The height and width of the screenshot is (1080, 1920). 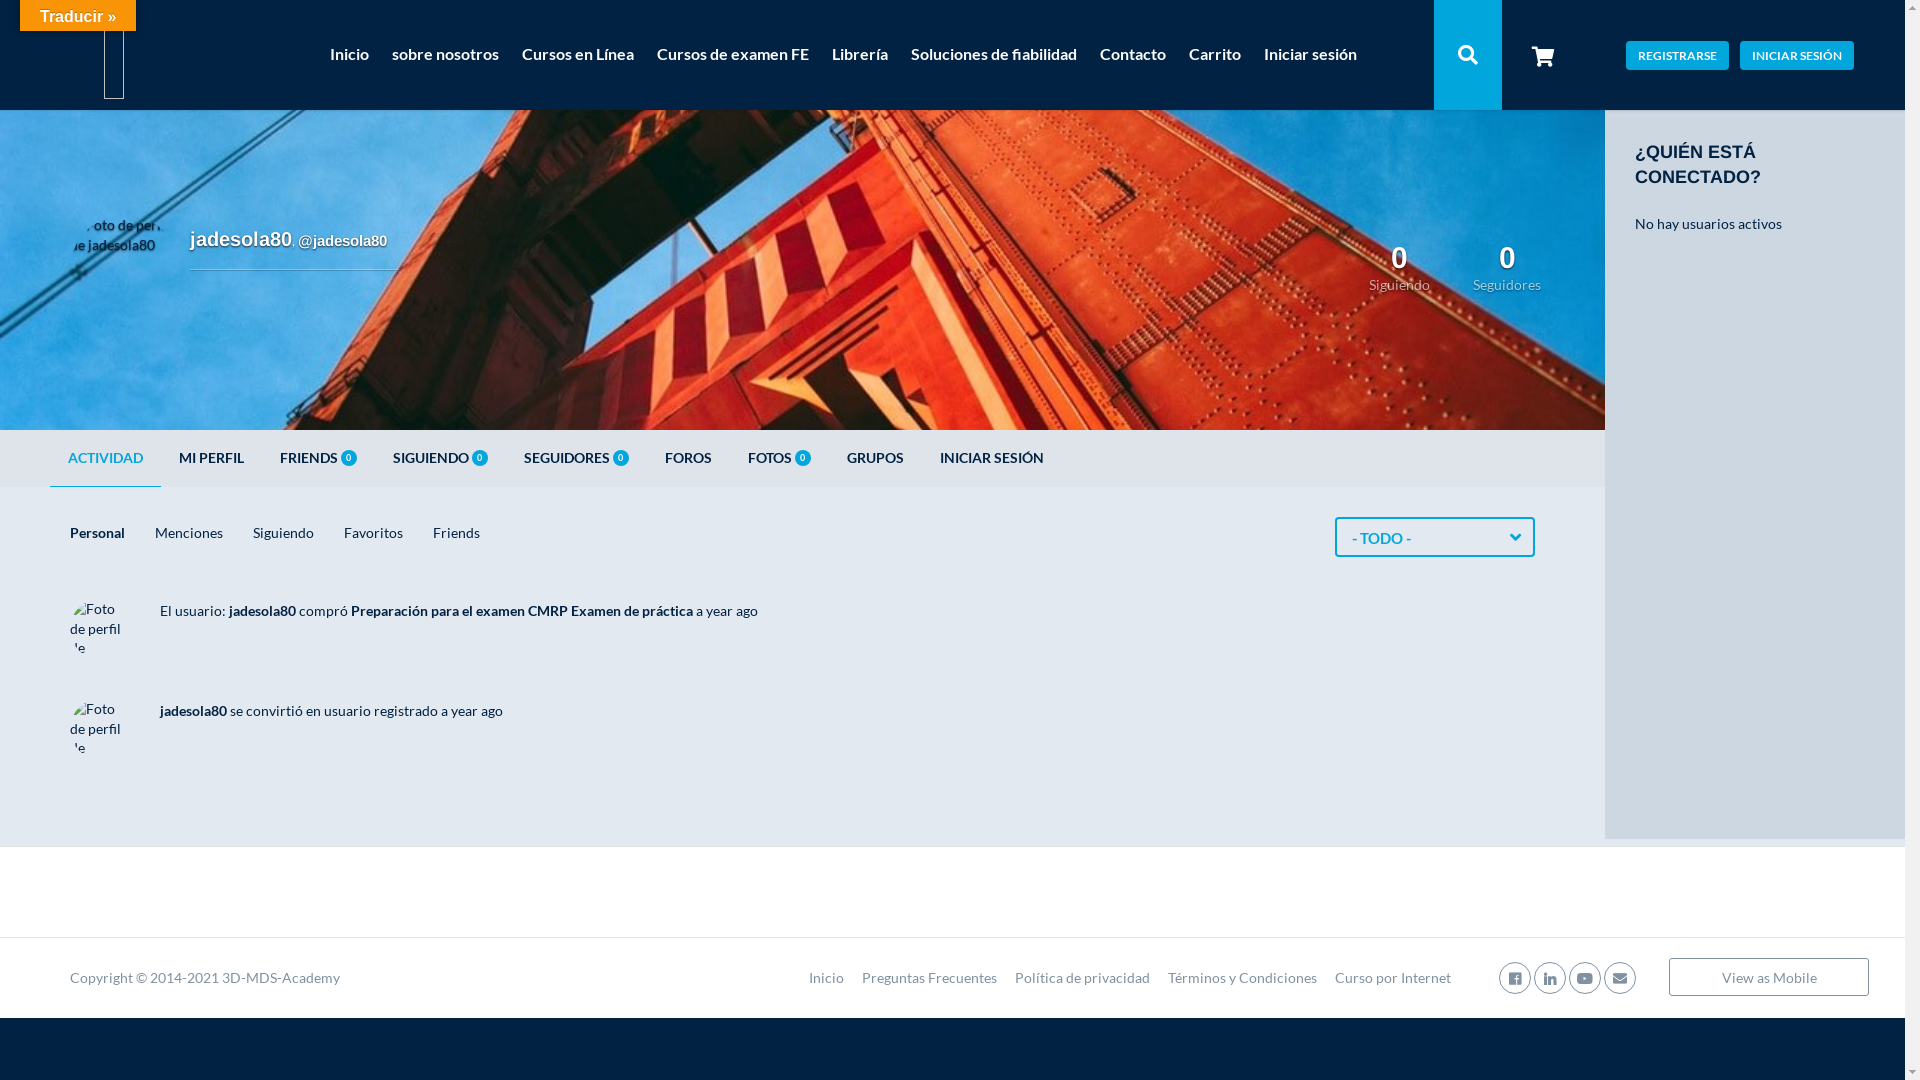 What do you see at coordinates (1133, 55) in the screenshot?
I see `Contacto` at bounding box center [1133, 55].